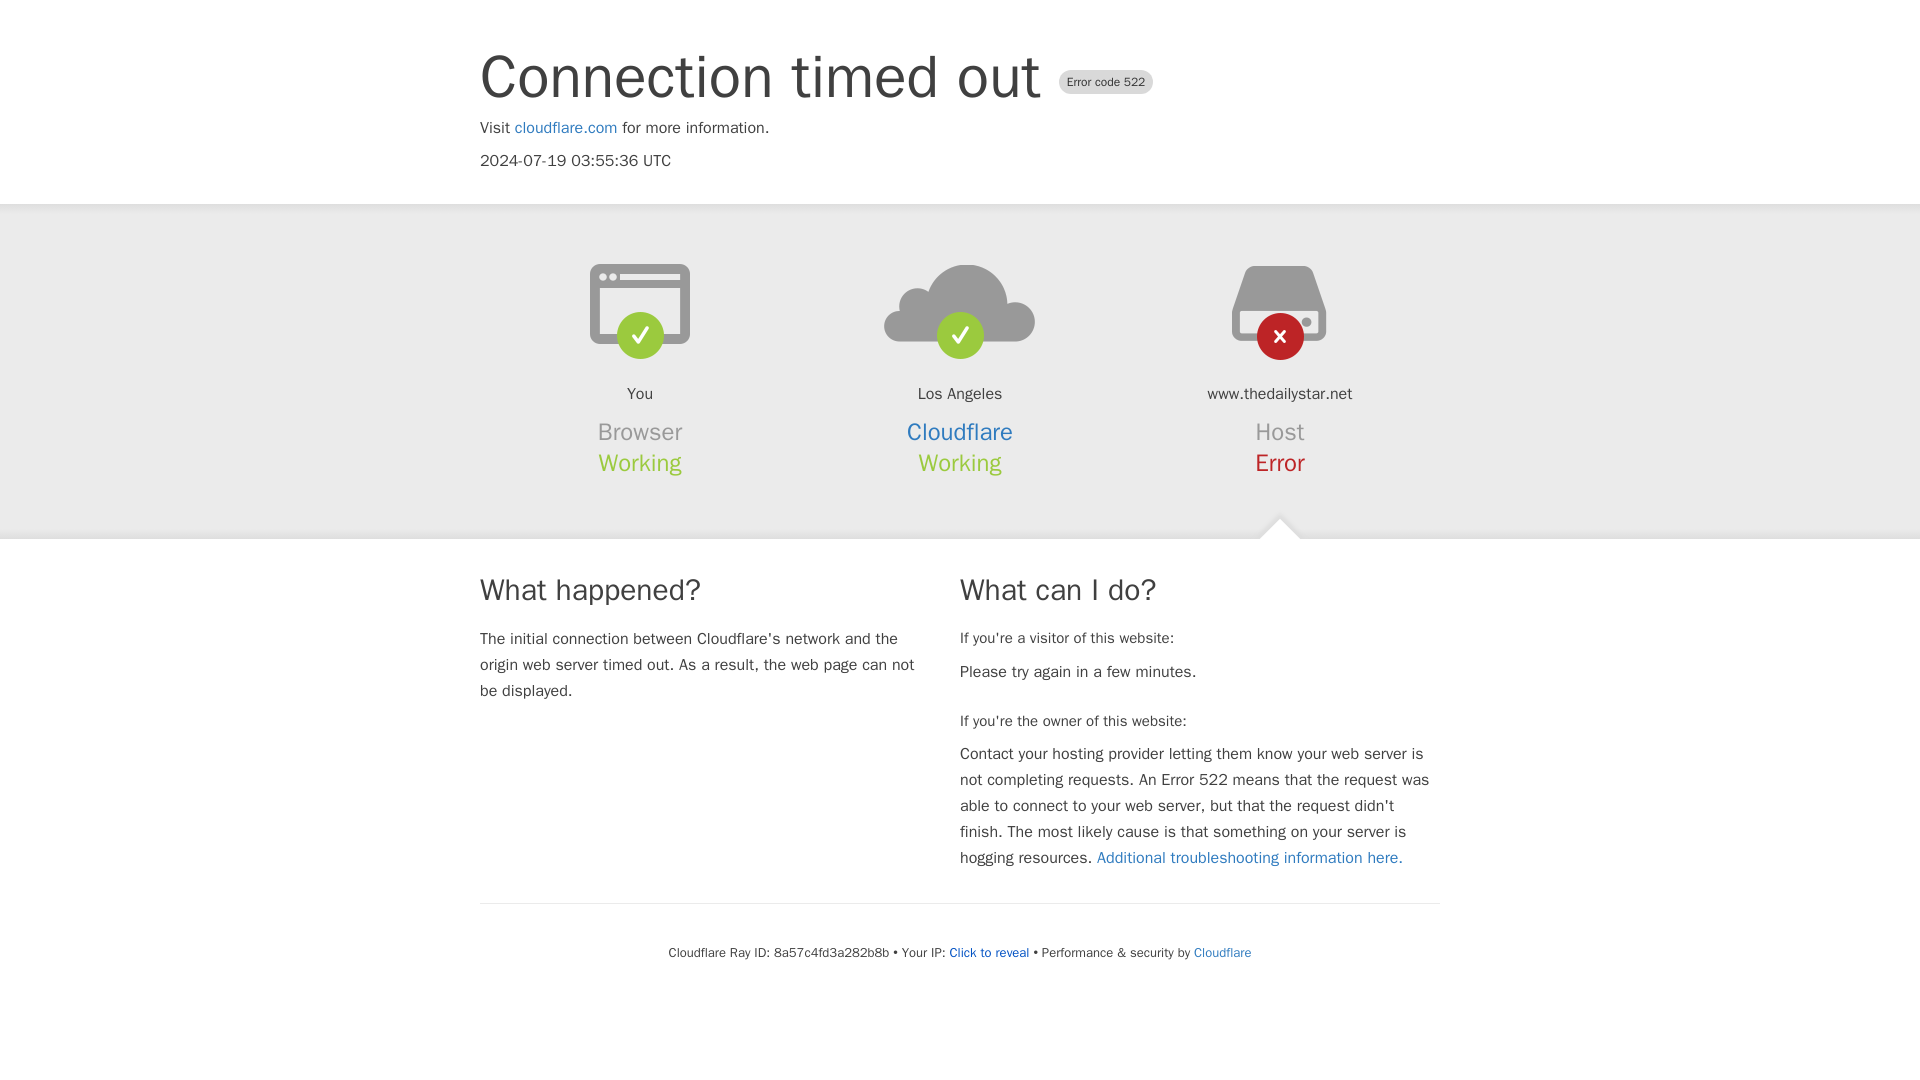 The height and width of the screenshot is (1080, 1920). Describe the element at coordinates (566, 128) in the screenshot. I see `cloudflare.com` at that location.